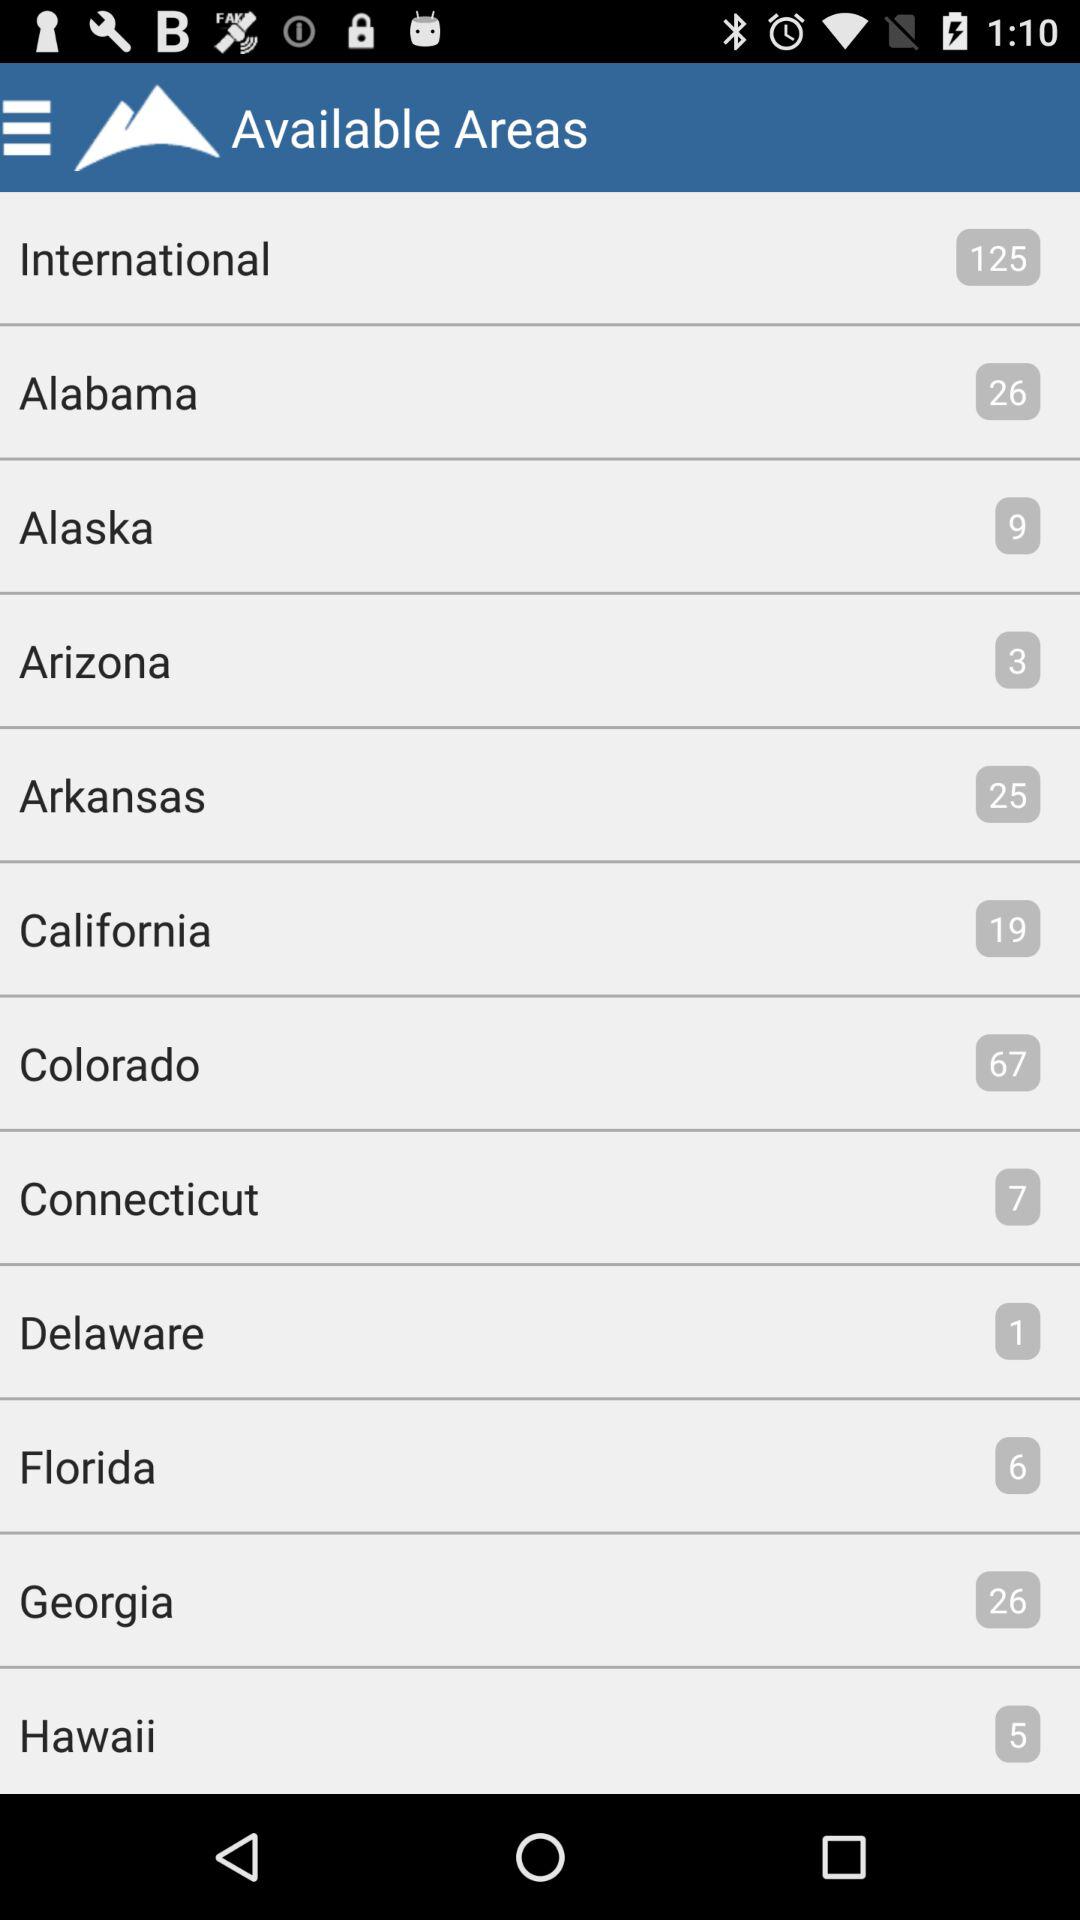  What do you see at coordinates (86, 660) in the screenshot?
I see `press item above arkansas item` at bounding box center [86, 660].